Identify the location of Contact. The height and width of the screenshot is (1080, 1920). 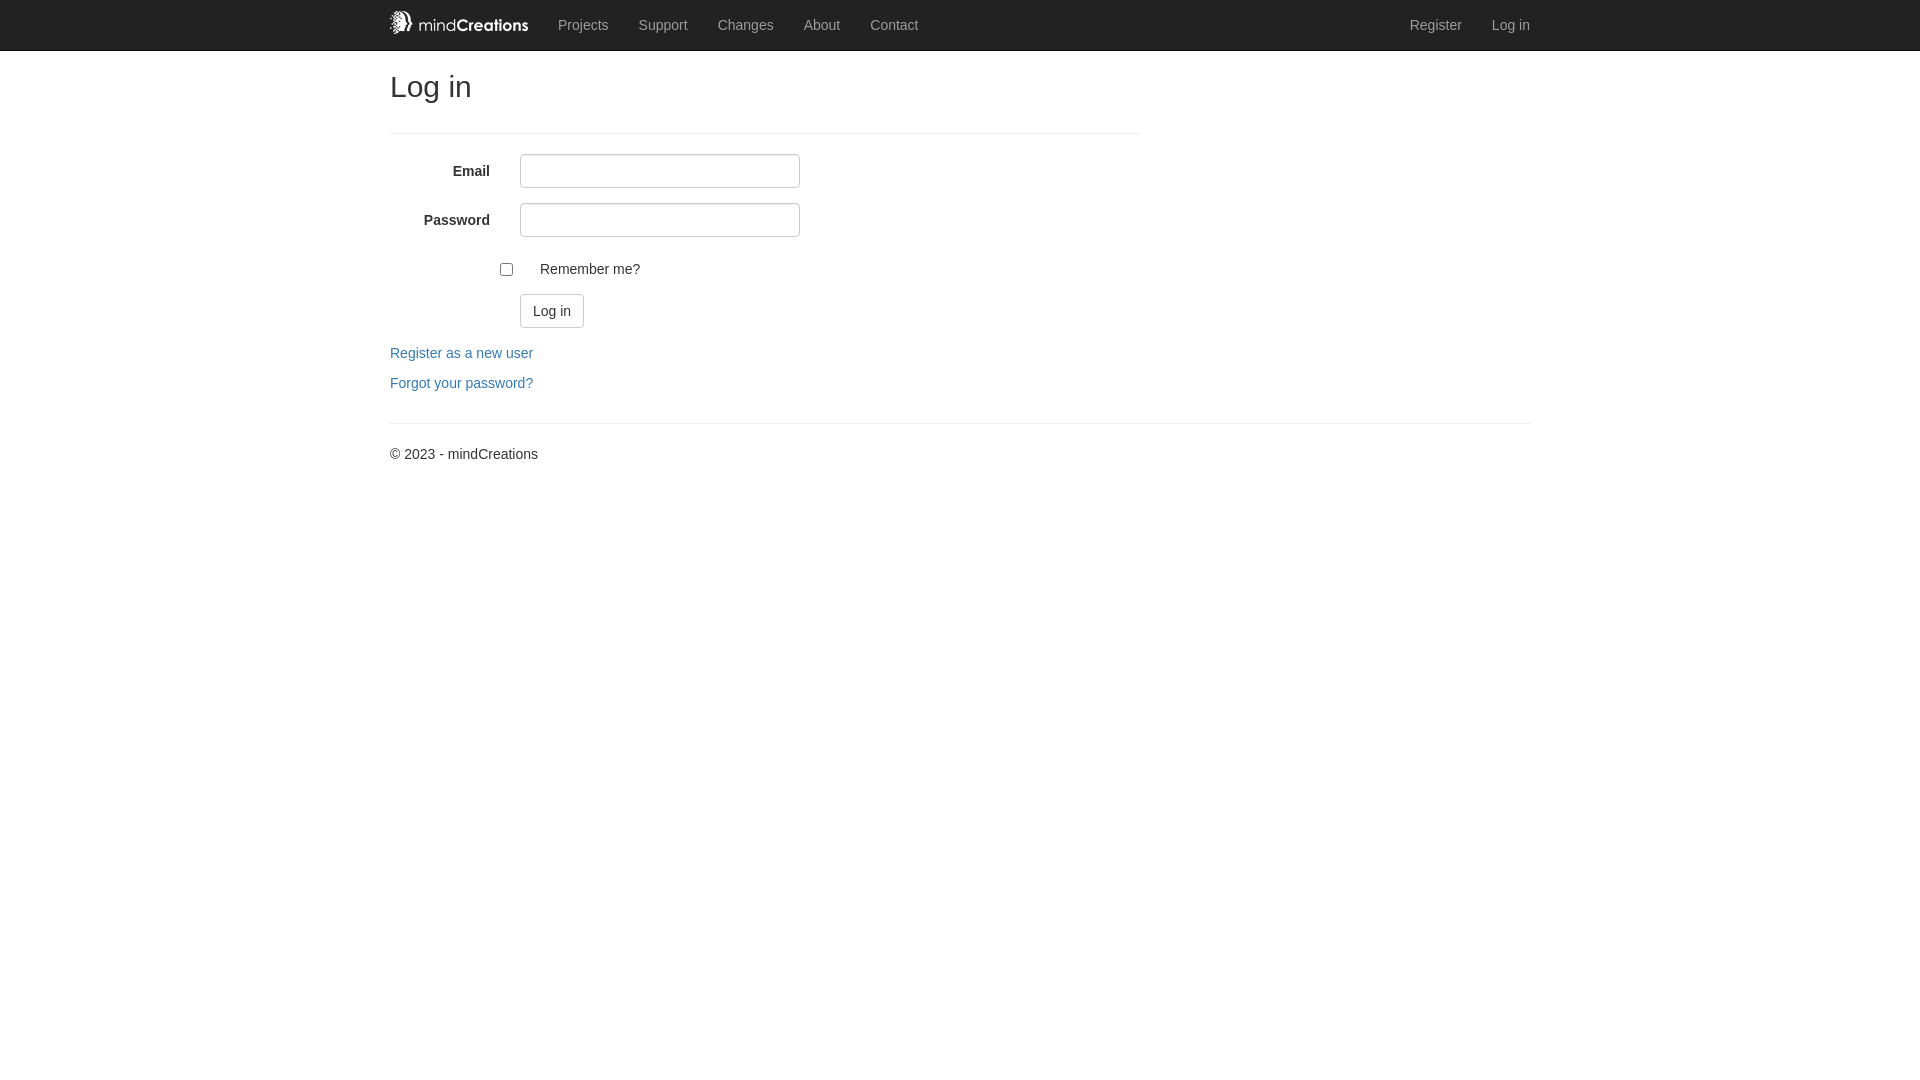
(894, 25).